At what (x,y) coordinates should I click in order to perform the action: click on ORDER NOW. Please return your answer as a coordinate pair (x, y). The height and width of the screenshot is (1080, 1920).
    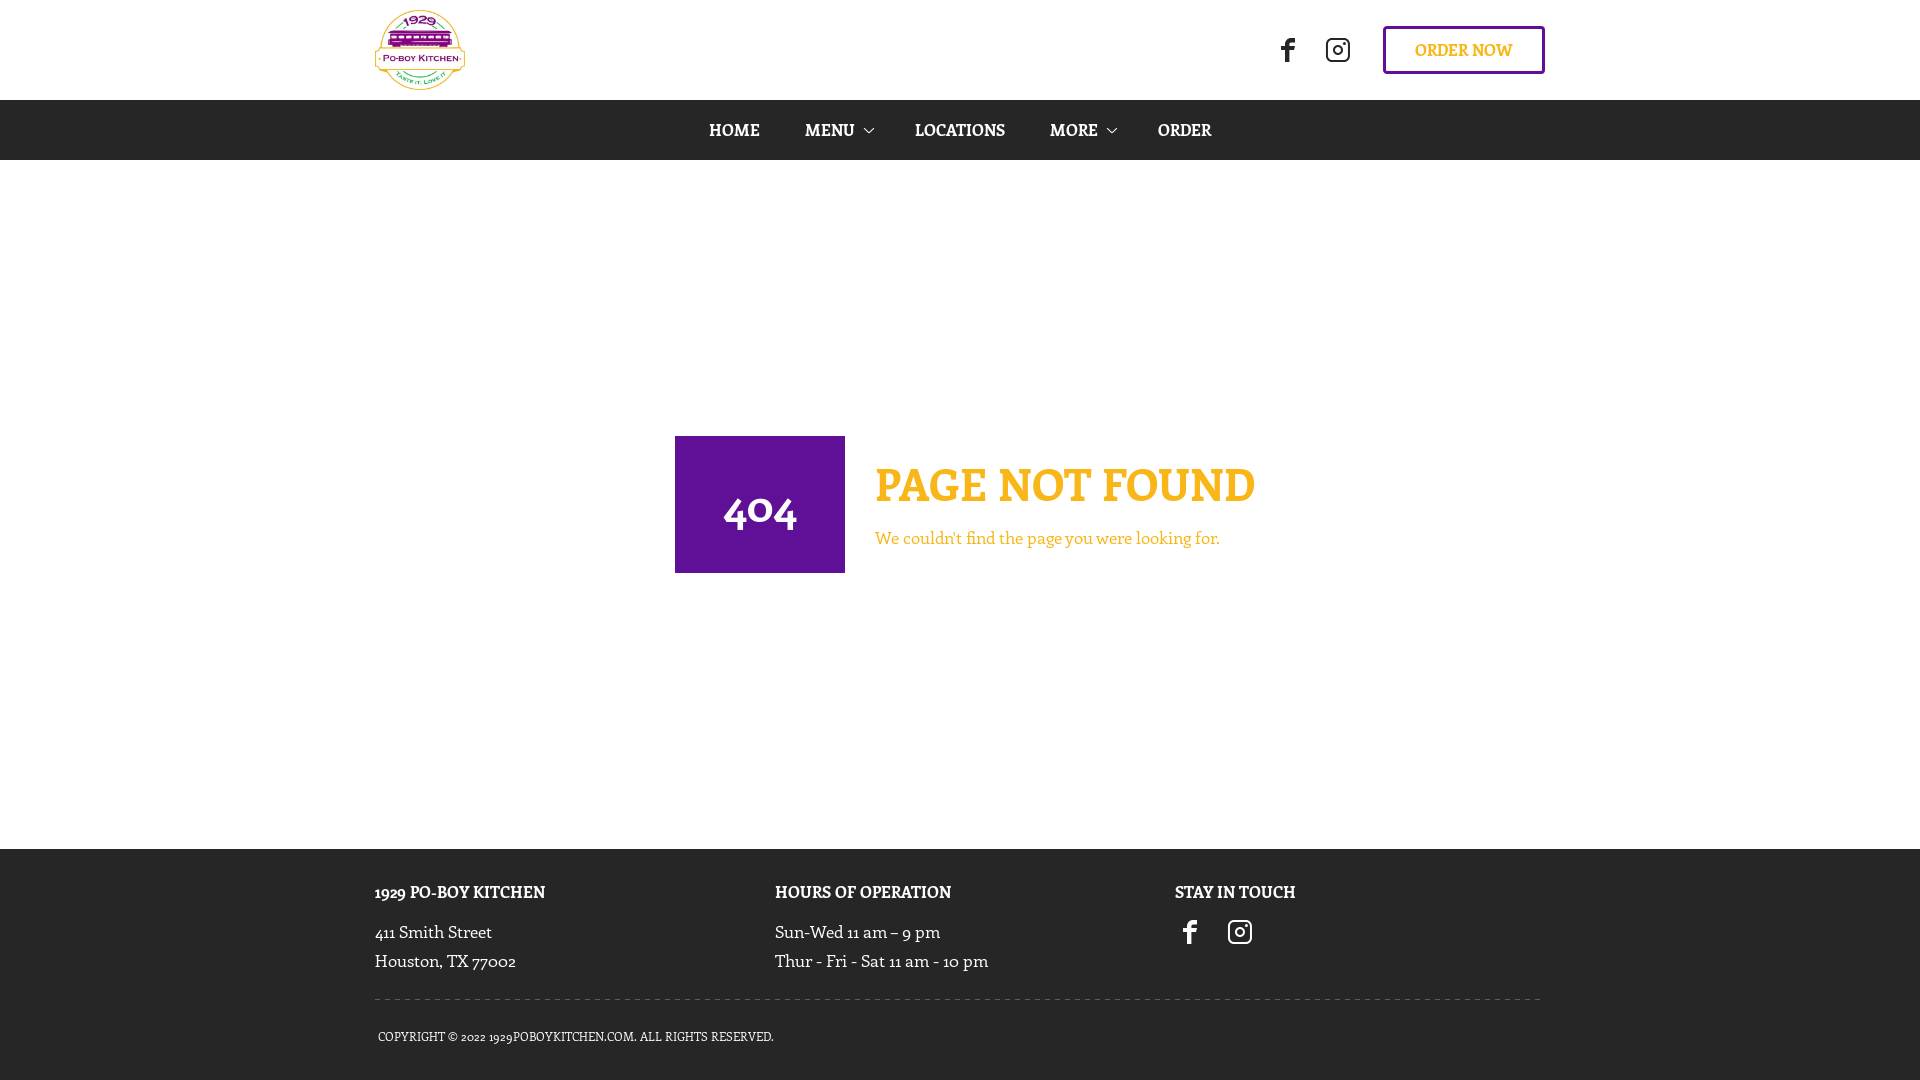
    Looking at the image, I should click on (1464, 50).